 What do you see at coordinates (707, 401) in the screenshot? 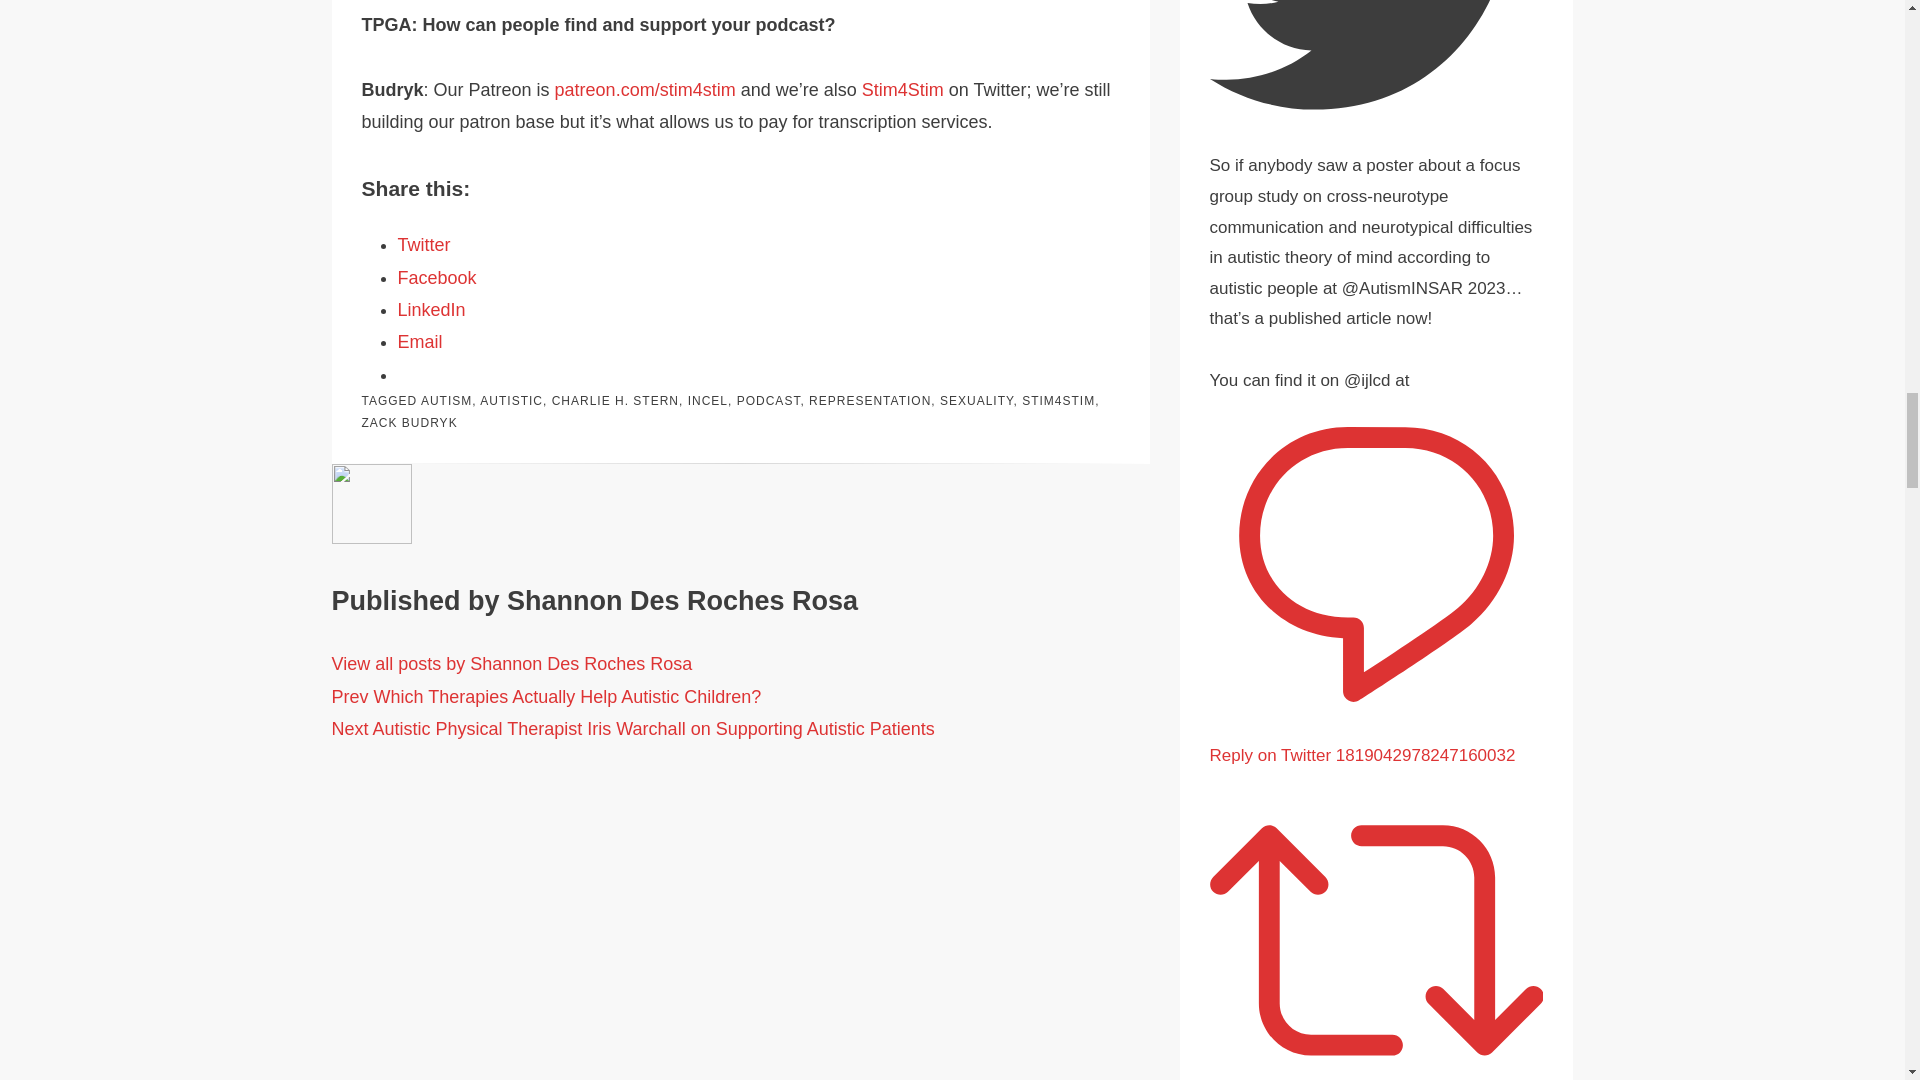
I see `INCEL` at bounding box center [707, 401].